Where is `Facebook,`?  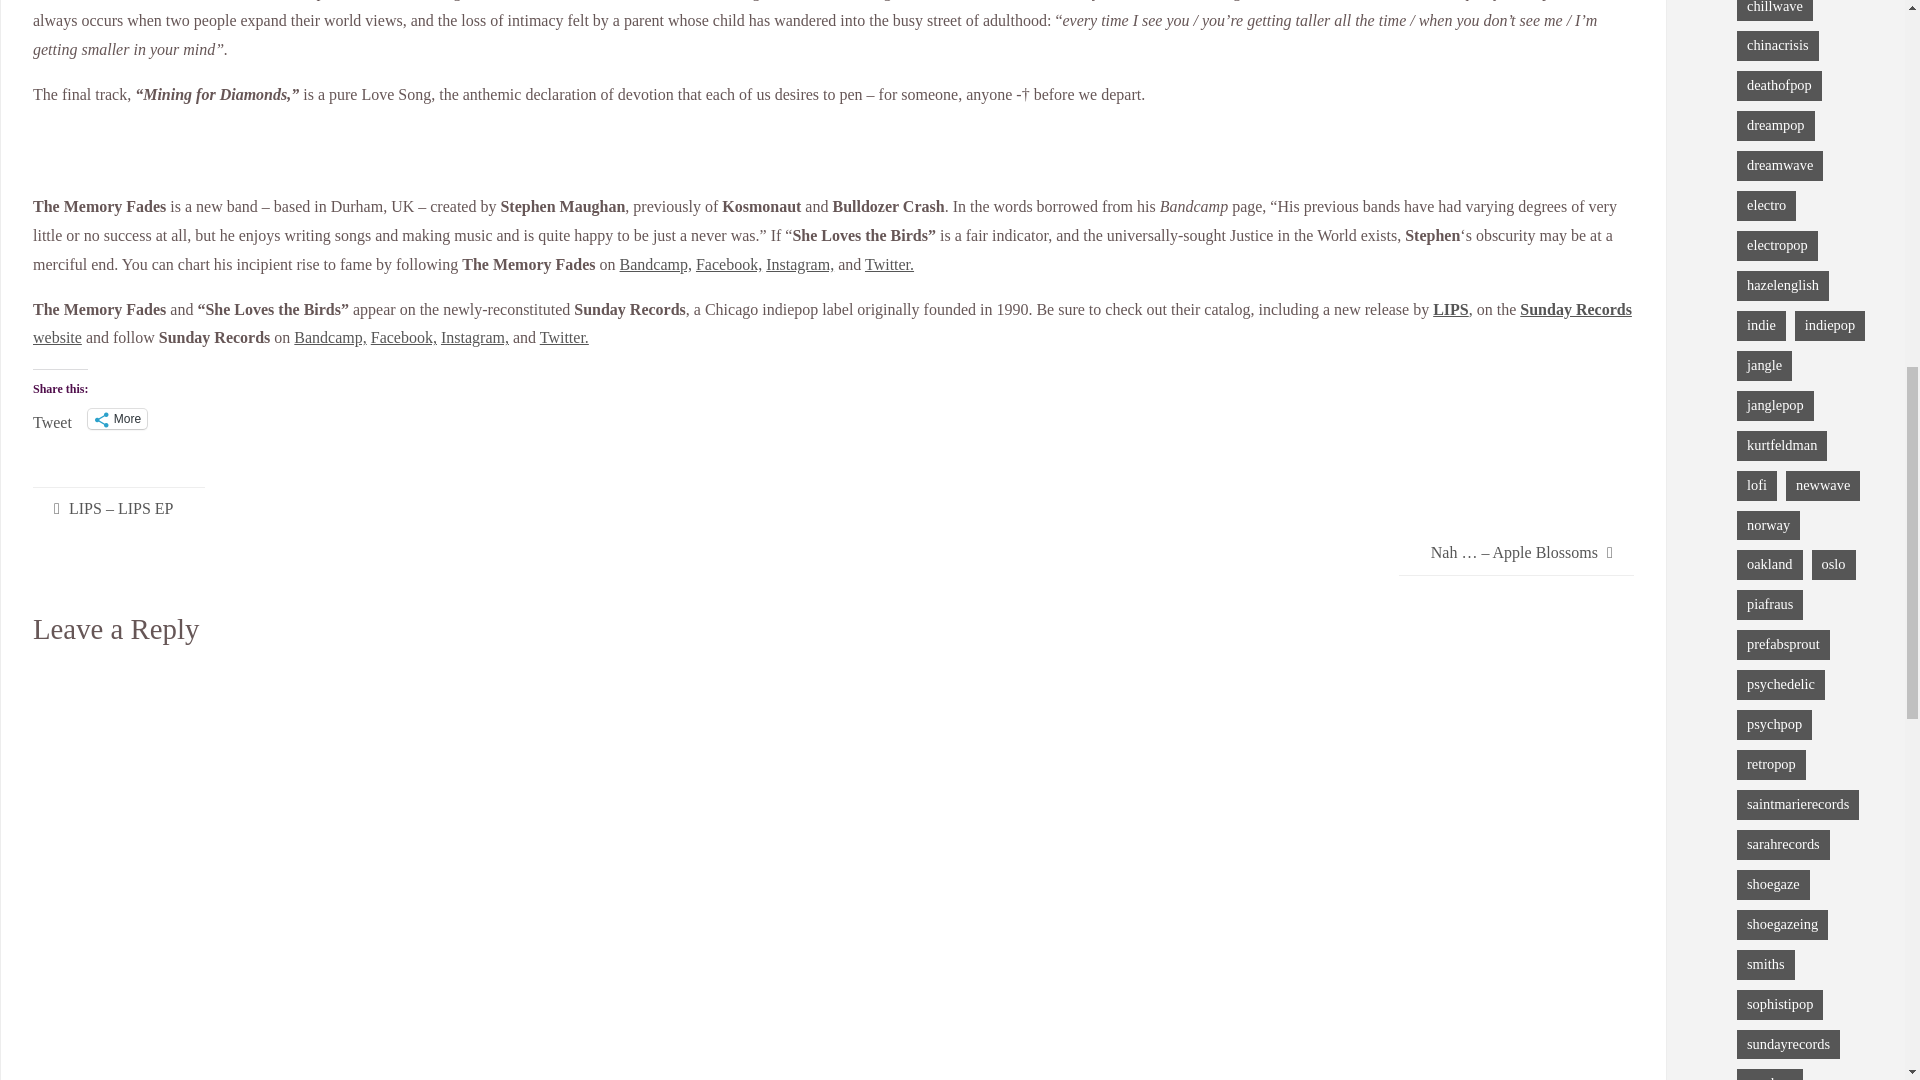 Facebook, is located at coordinates (404, 337).